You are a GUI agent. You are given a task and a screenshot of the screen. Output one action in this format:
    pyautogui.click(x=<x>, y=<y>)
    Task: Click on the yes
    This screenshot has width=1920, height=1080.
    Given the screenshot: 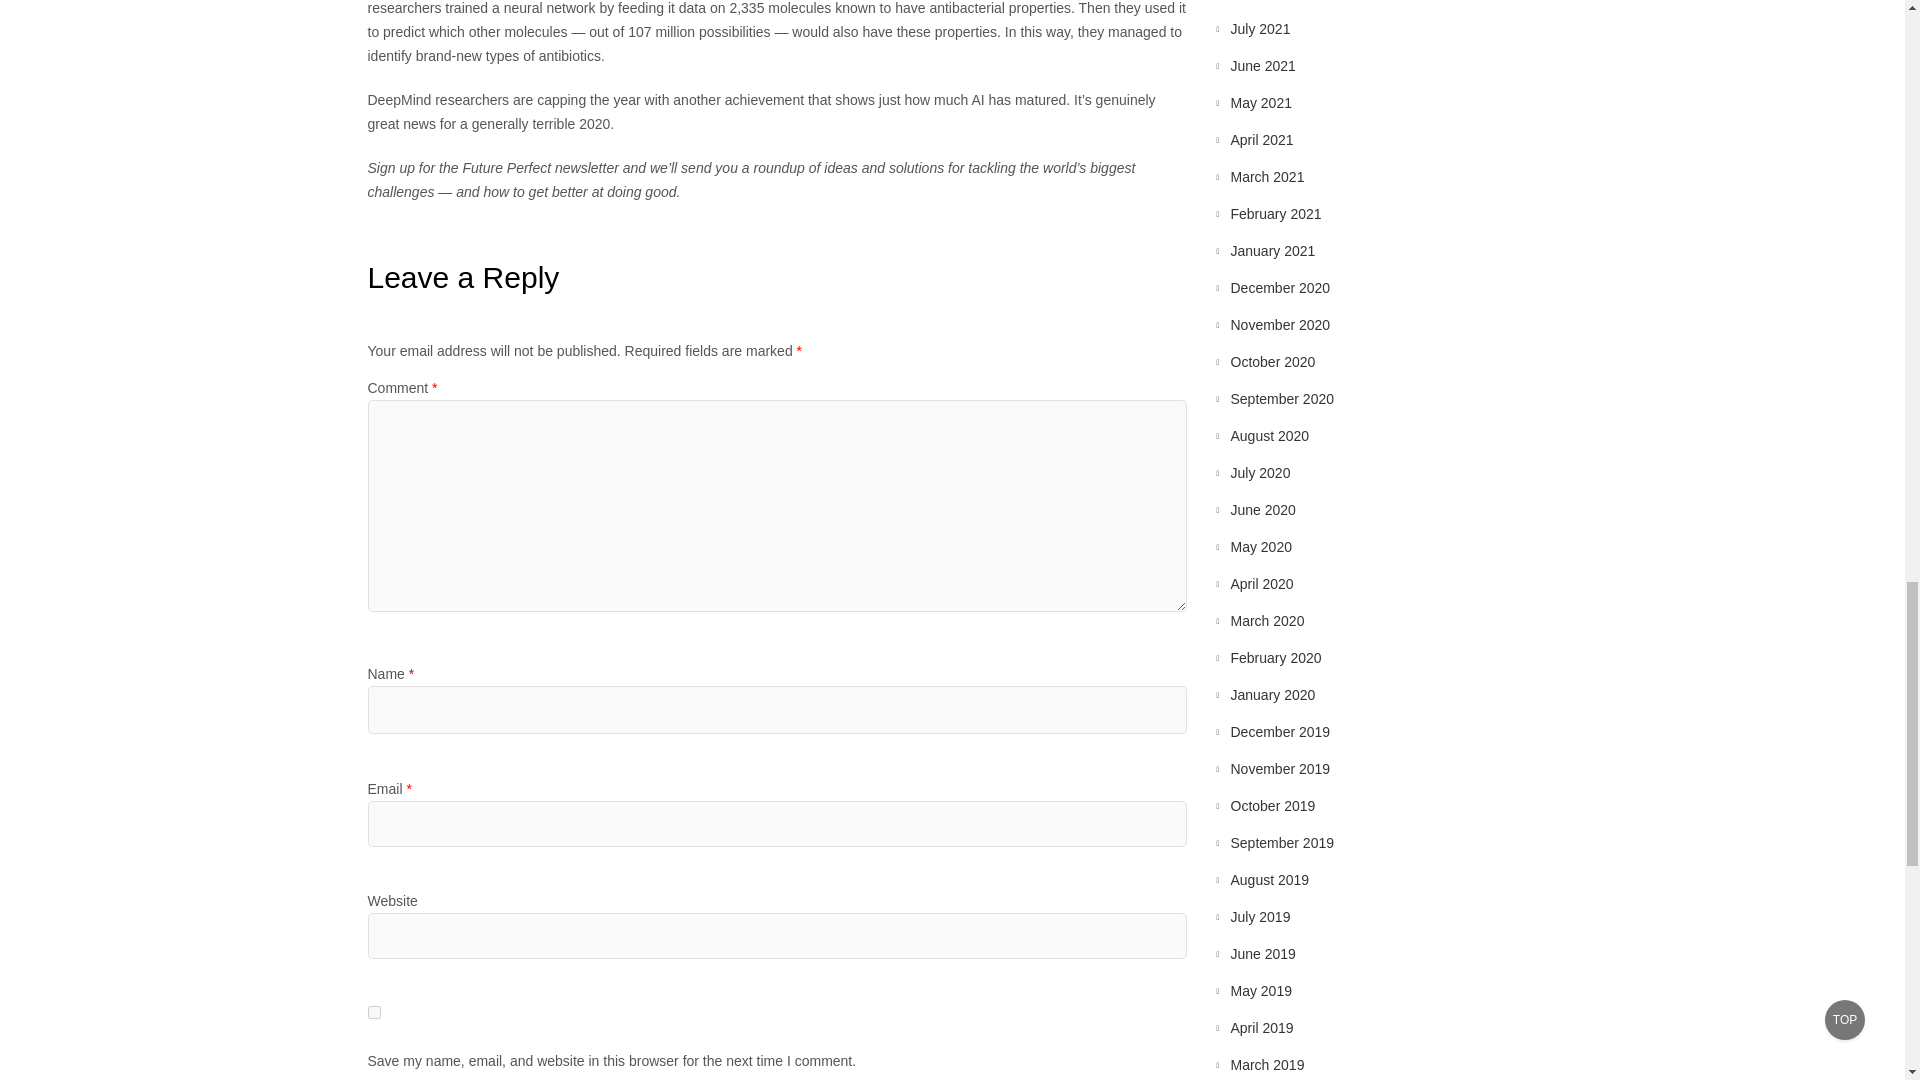 What is the action you would take?
    pyautogui.click(x=374, y=1012)
    